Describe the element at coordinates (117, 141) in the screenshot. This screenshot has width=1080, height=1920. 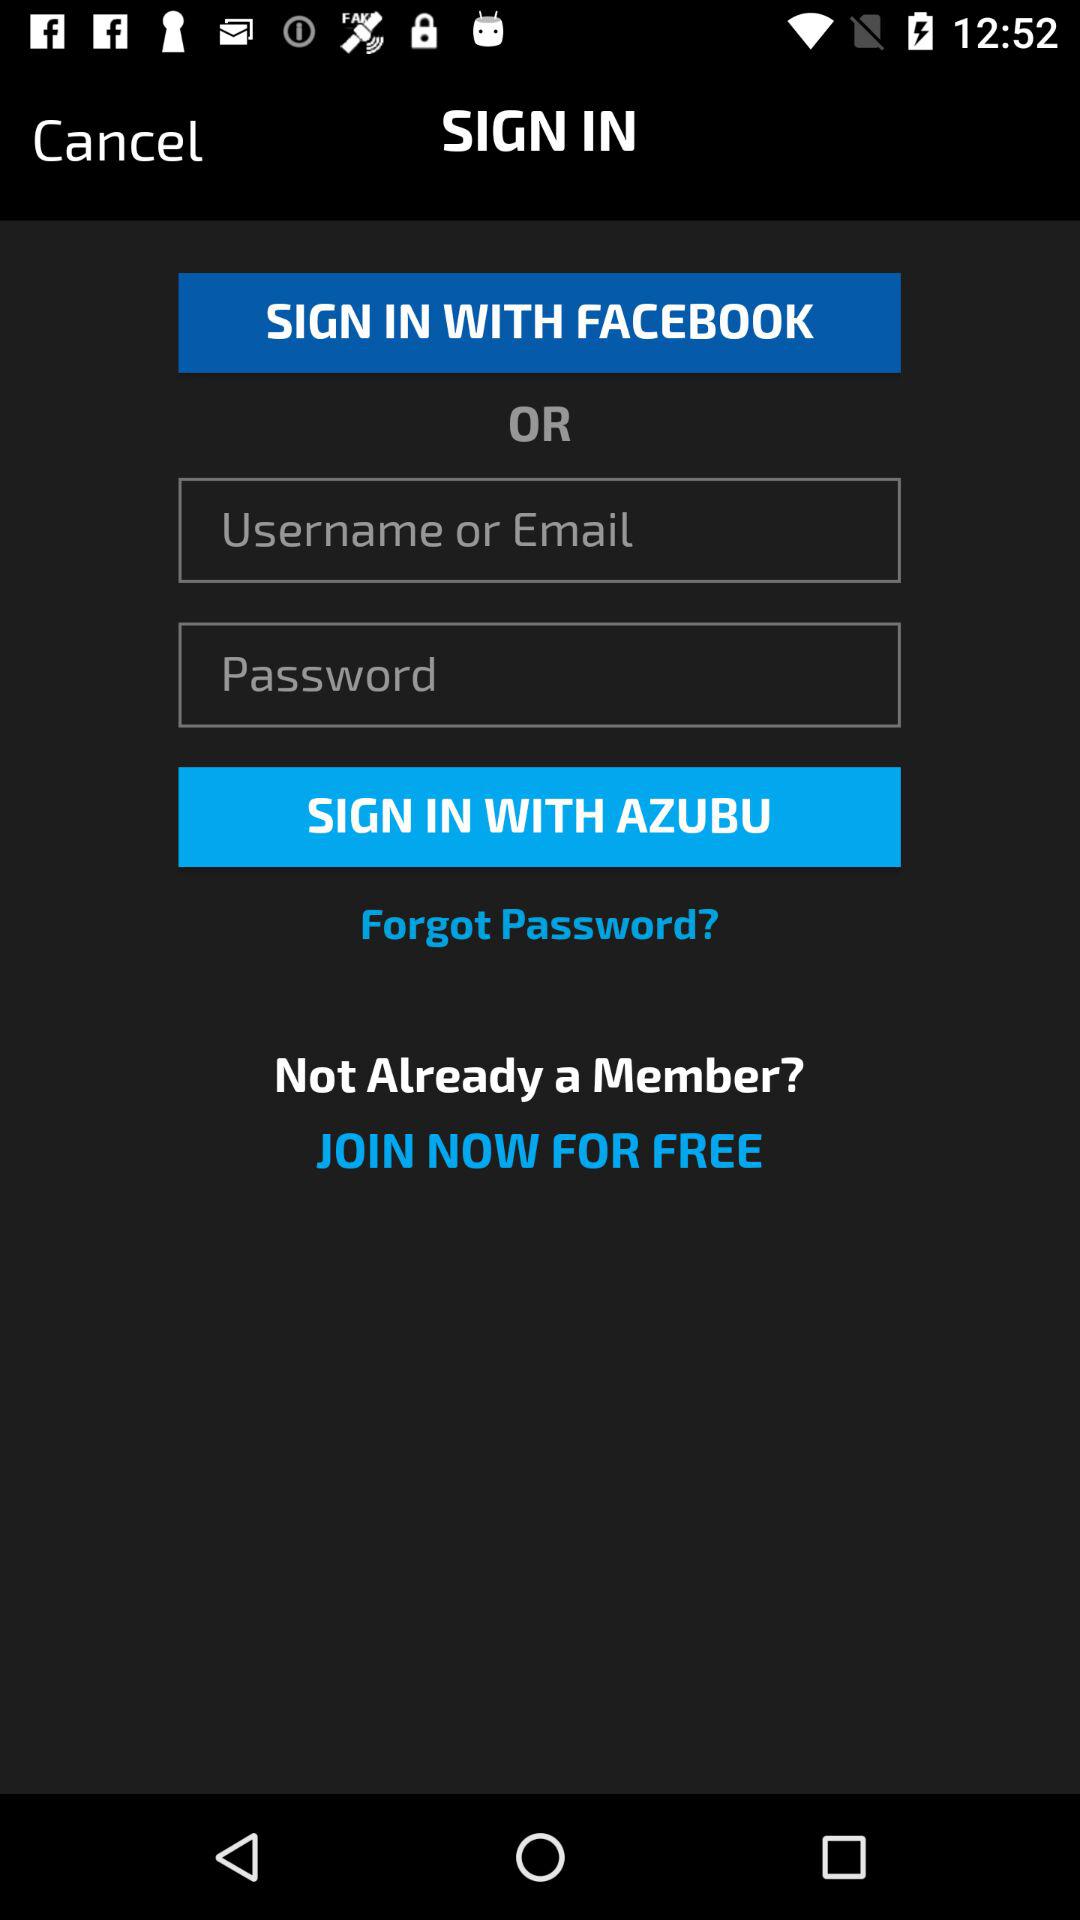
I see `jump to cancel` at that location.